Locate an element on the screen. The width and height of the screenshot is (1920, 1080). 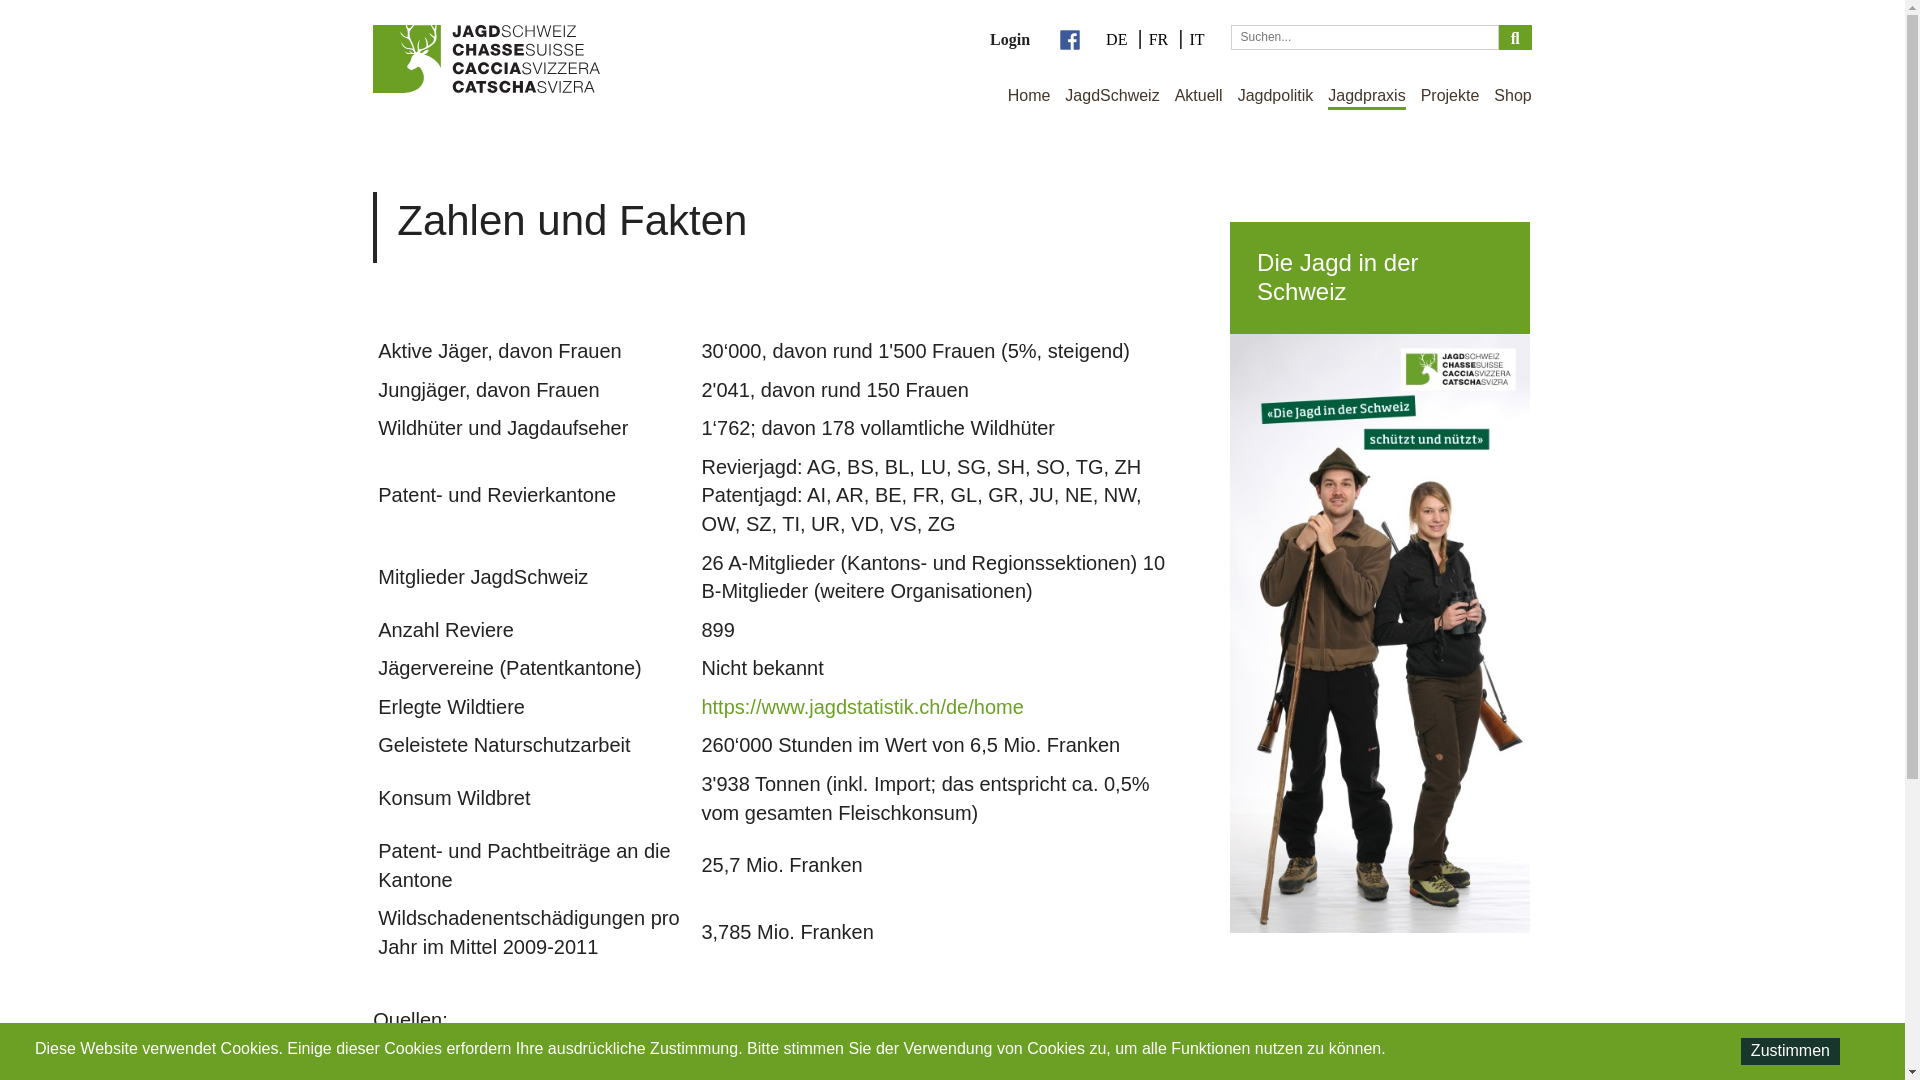
Aktuell is located at coordinates (1199, 98).